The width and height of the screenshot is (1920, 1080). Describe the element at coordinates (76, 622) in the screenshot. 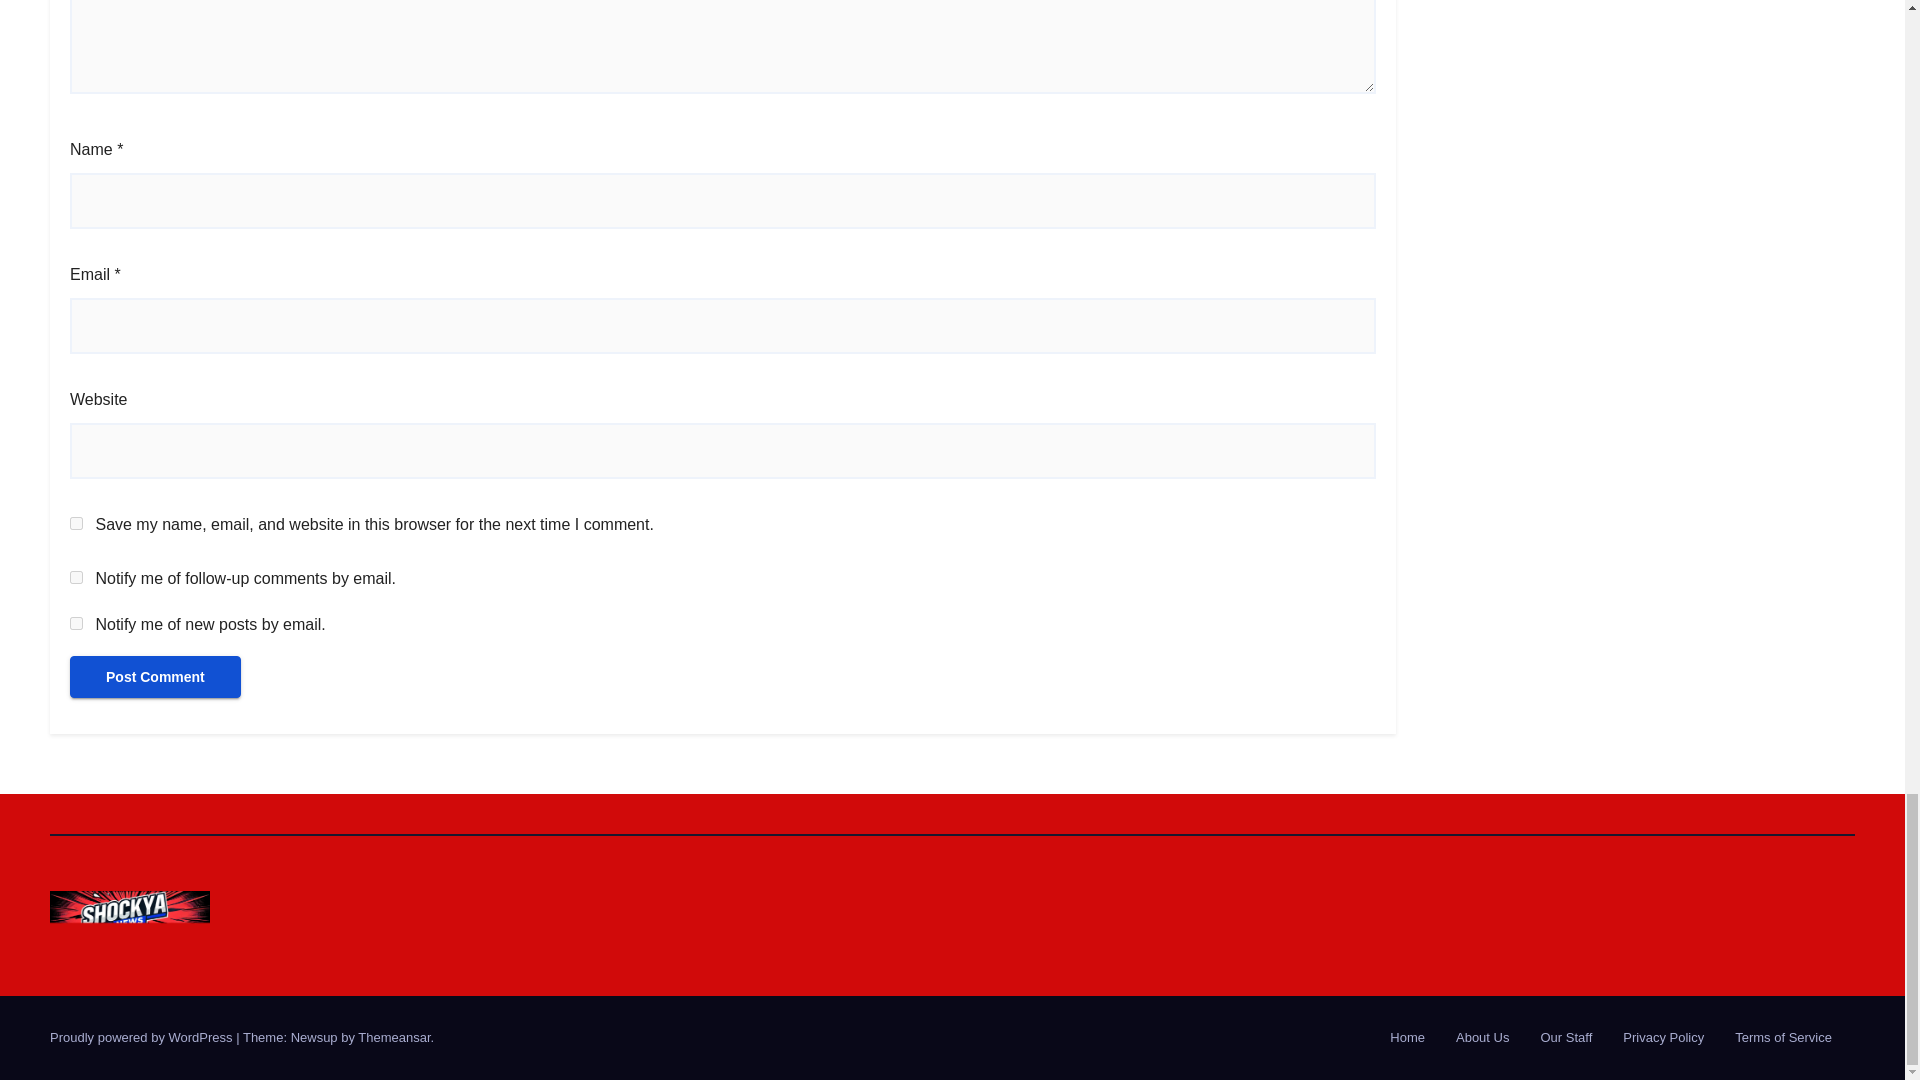

I see `subscribe` at that location.